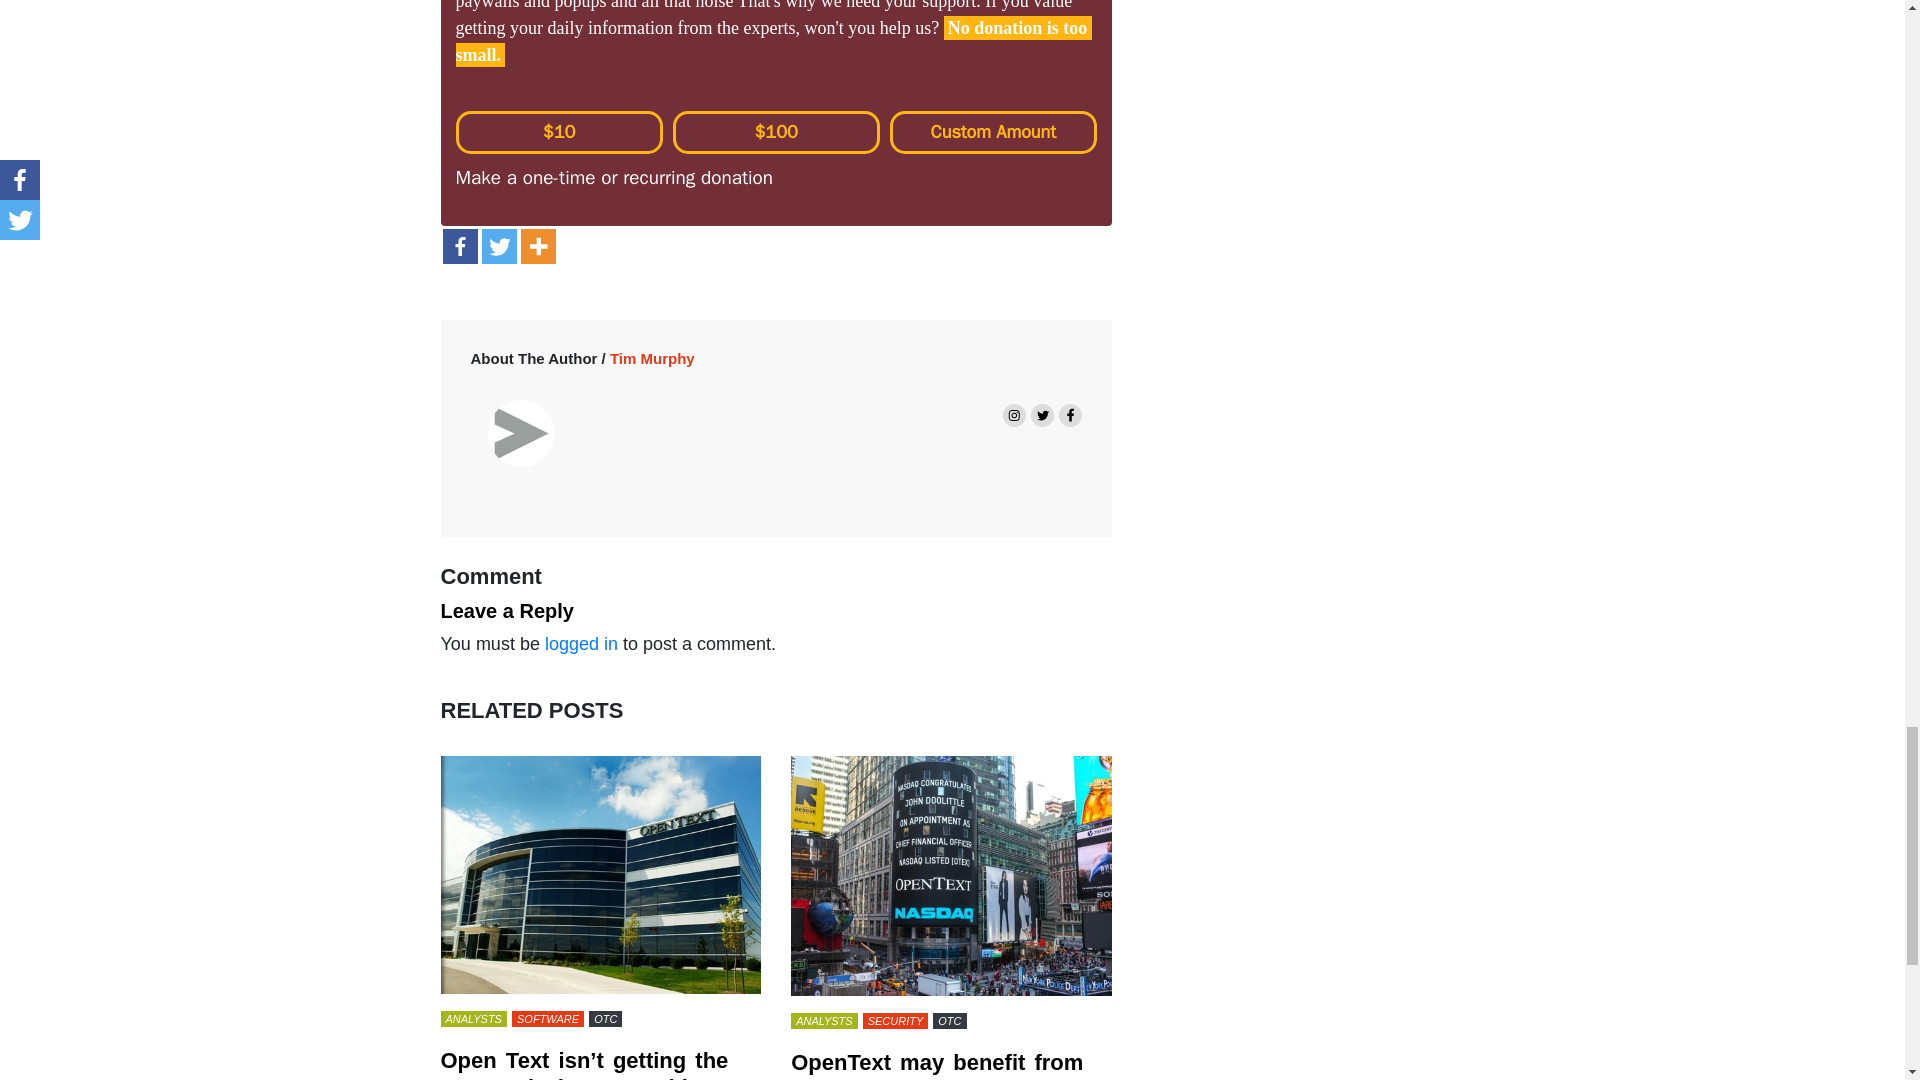 Image resolution: width=1920 pixels, height=1080 pixels. I want to click on Twitter, so click(498, 246).